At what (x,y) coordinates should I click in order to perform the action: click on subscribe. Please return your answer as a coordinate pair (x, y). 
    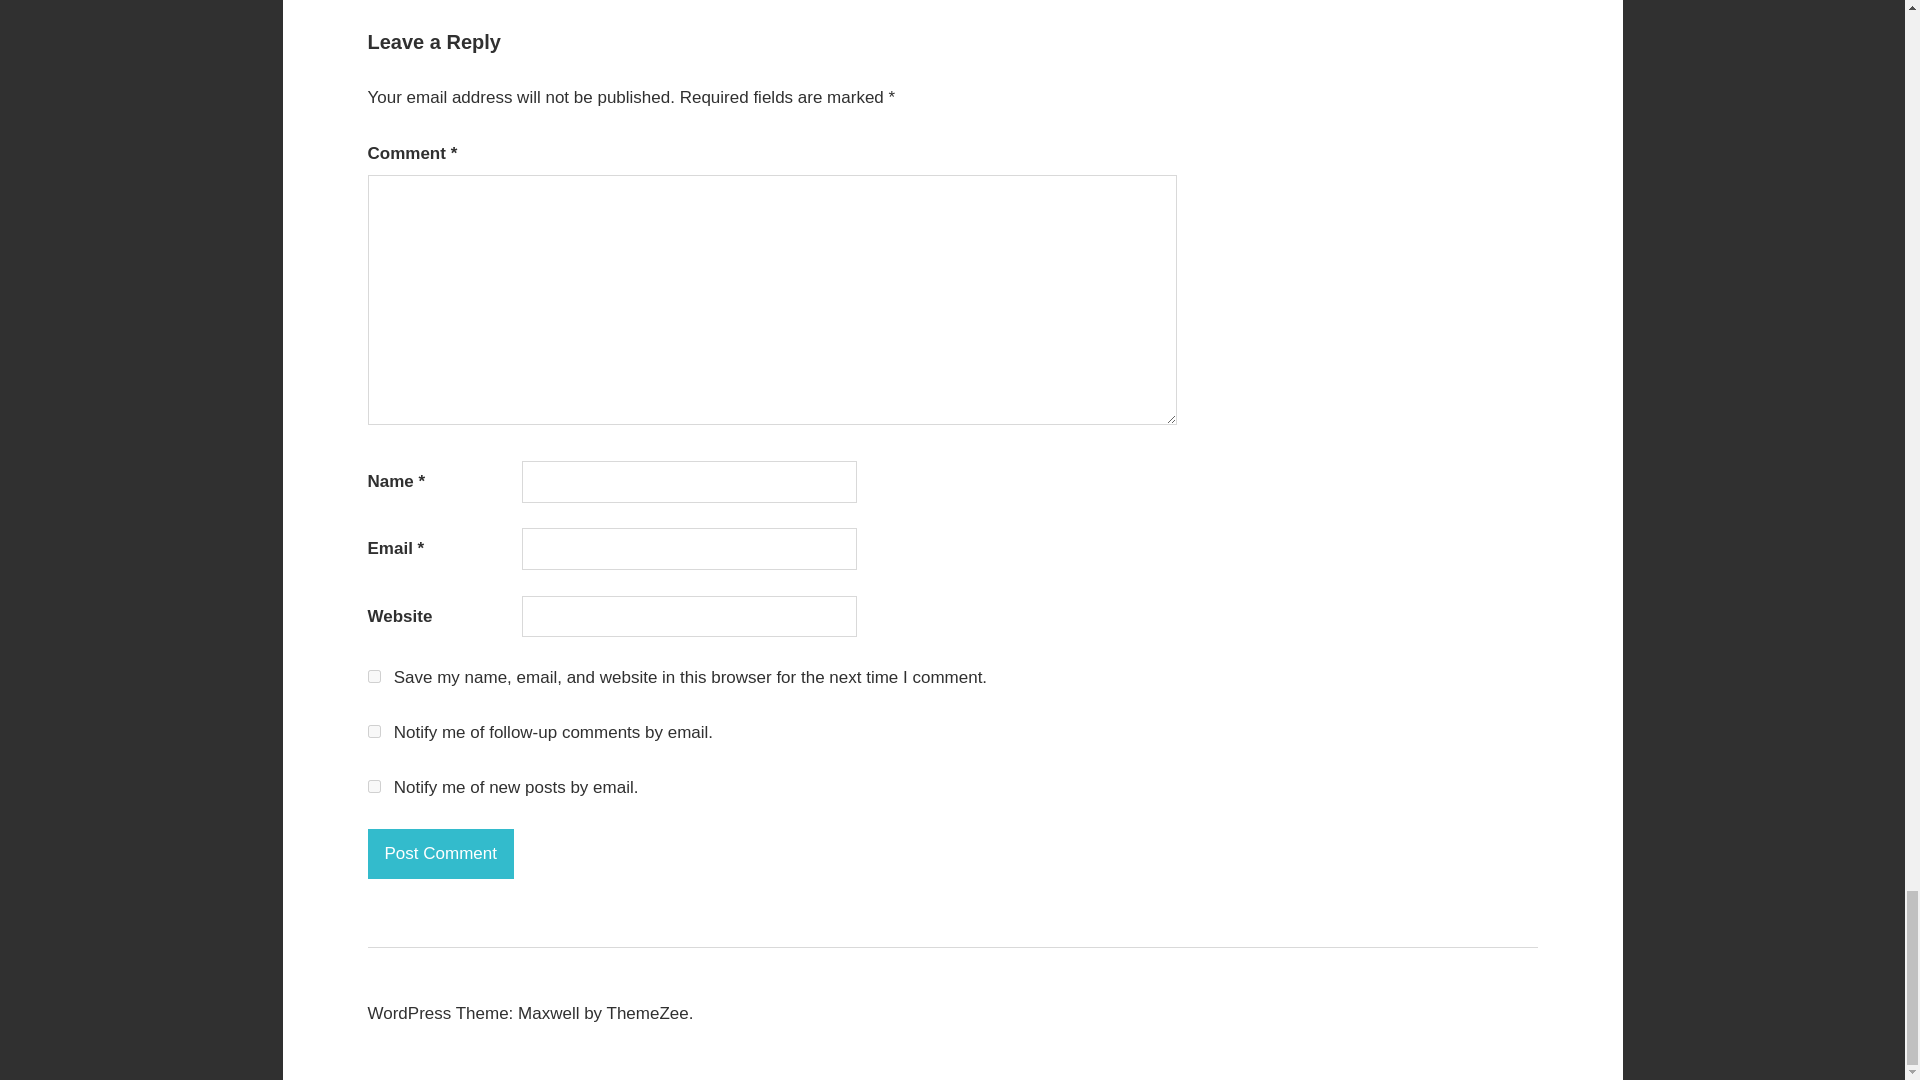
    Looking at the image, I should click on (374, 730).